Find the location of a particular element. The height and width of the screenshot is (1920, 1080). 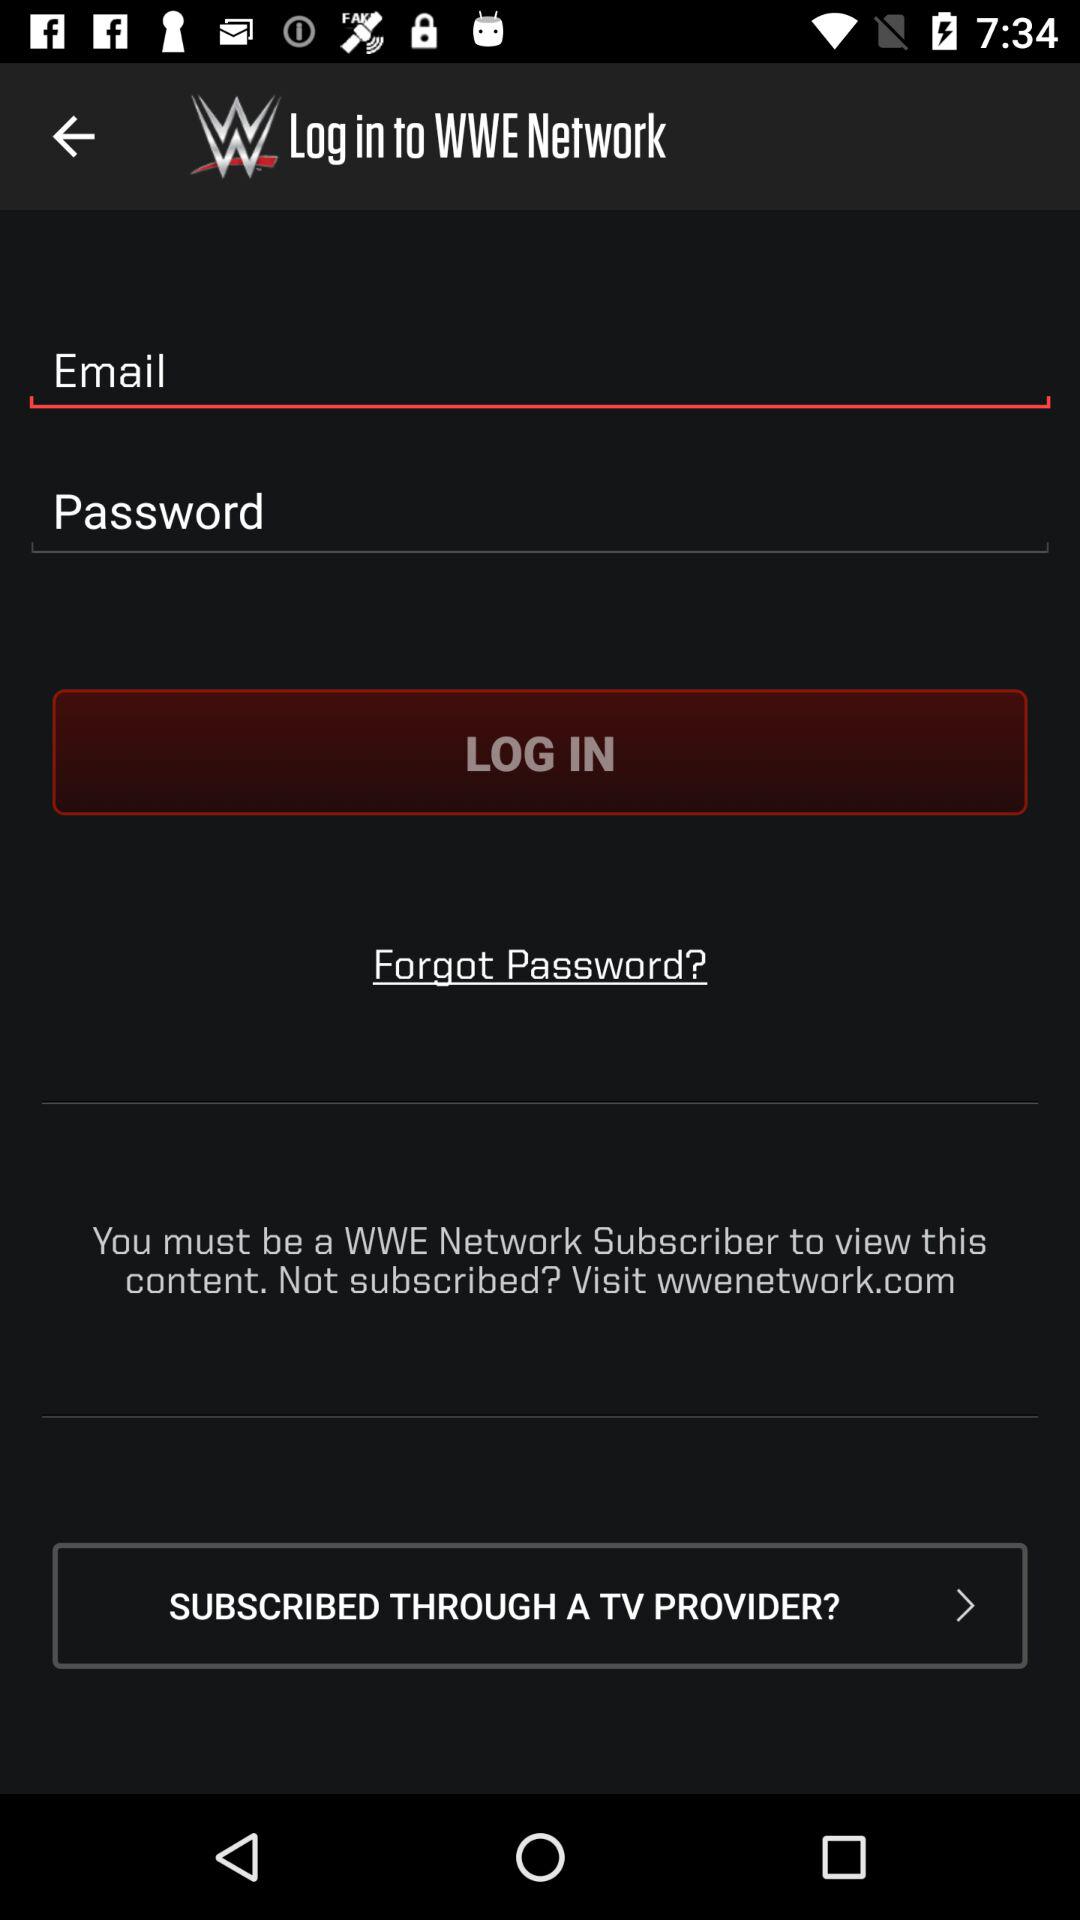

choose forgot password? is located at coordinates (540, 964).